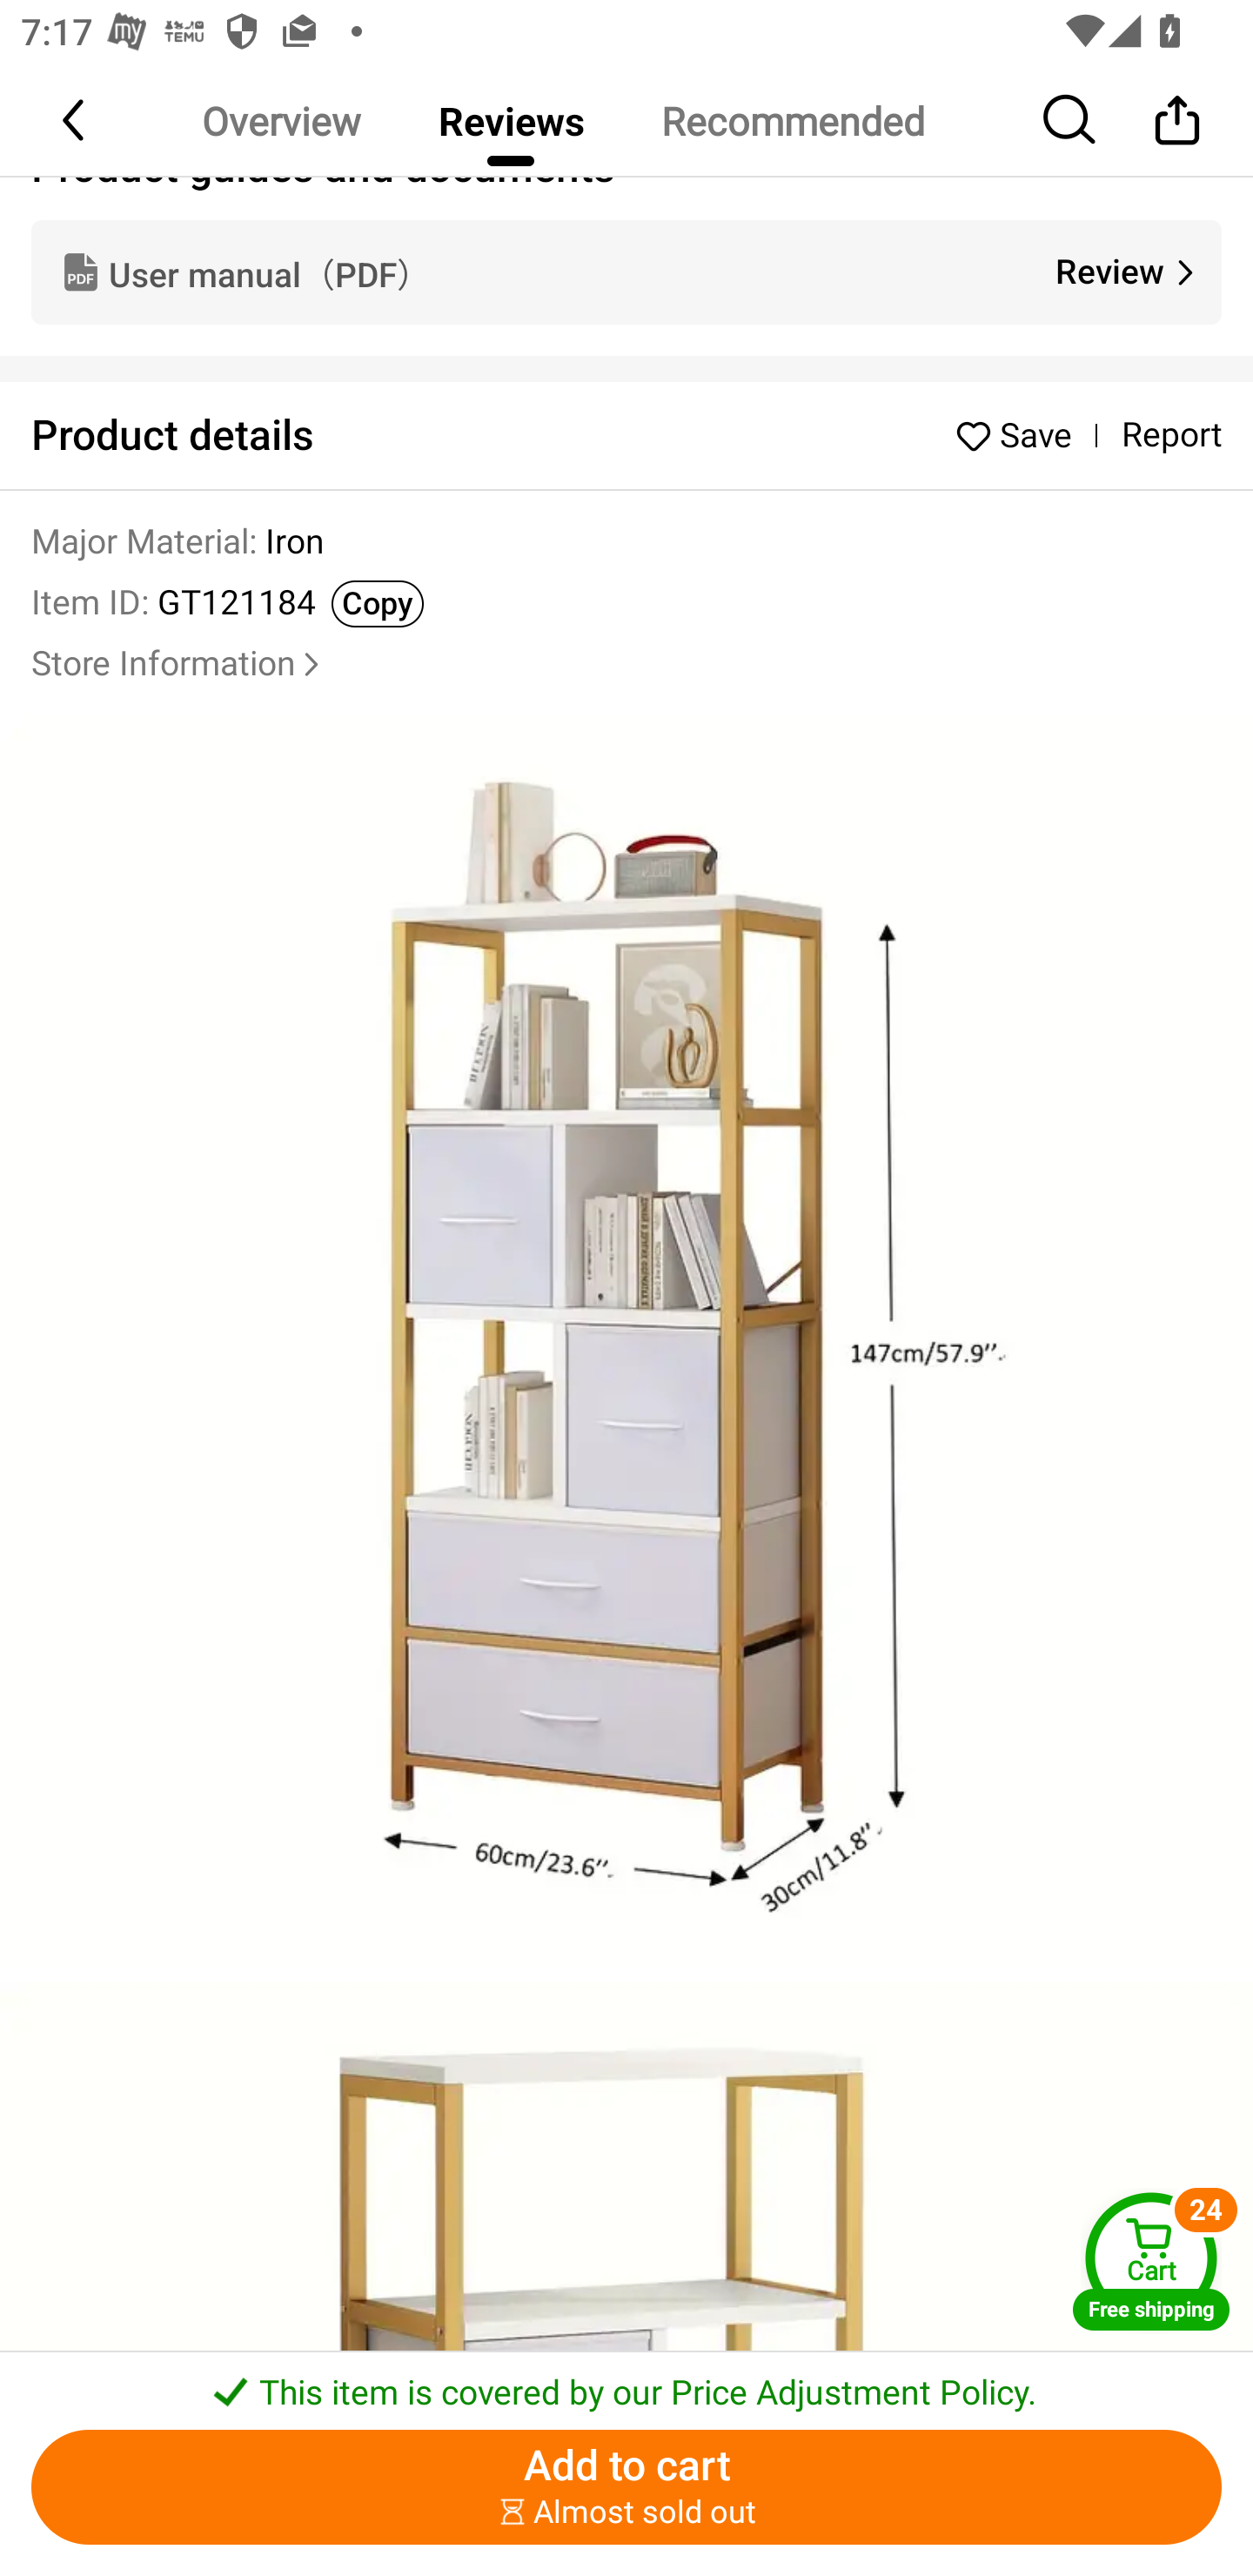  Describe the element at coordinates (179, 665) in the screenshot. I see `Store Information ` at that location.